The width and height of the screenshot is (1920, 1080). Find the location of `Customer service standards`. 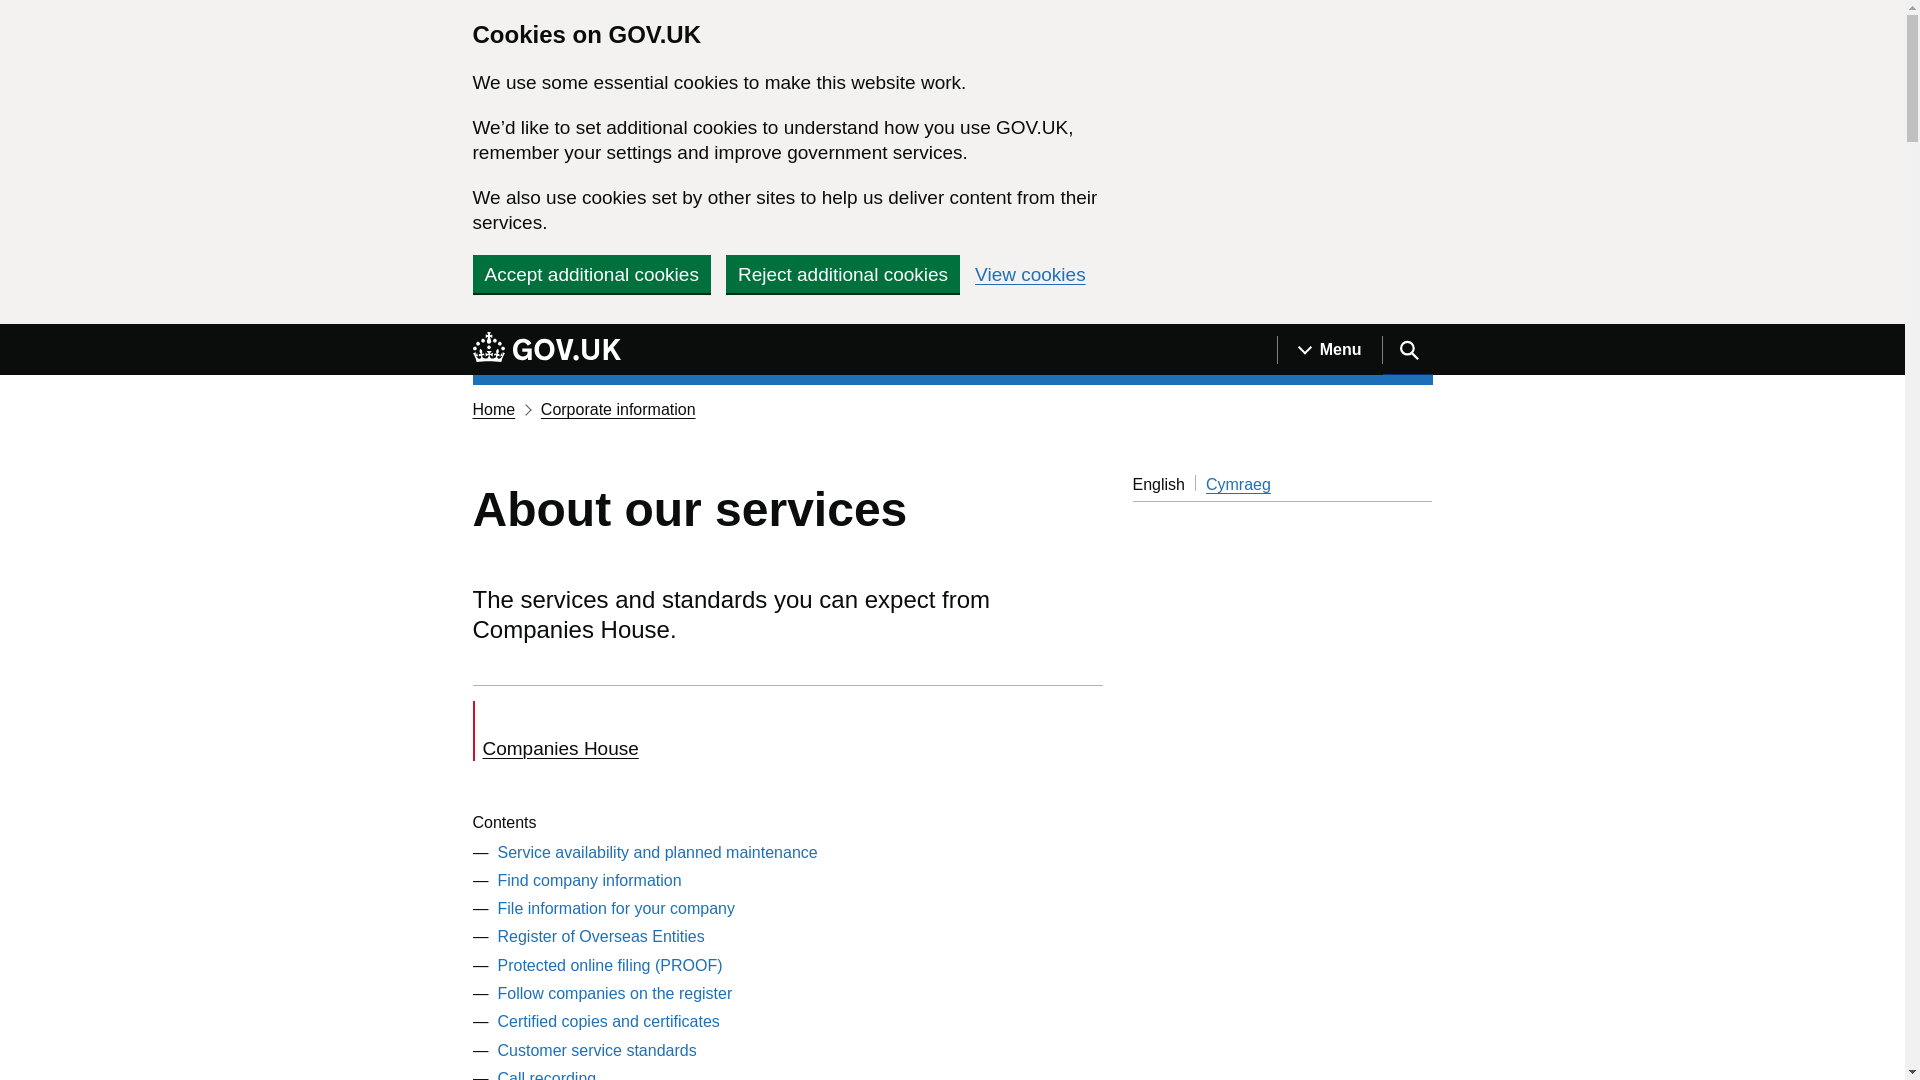

Customer service standards is located at coordinates (596, 1050).